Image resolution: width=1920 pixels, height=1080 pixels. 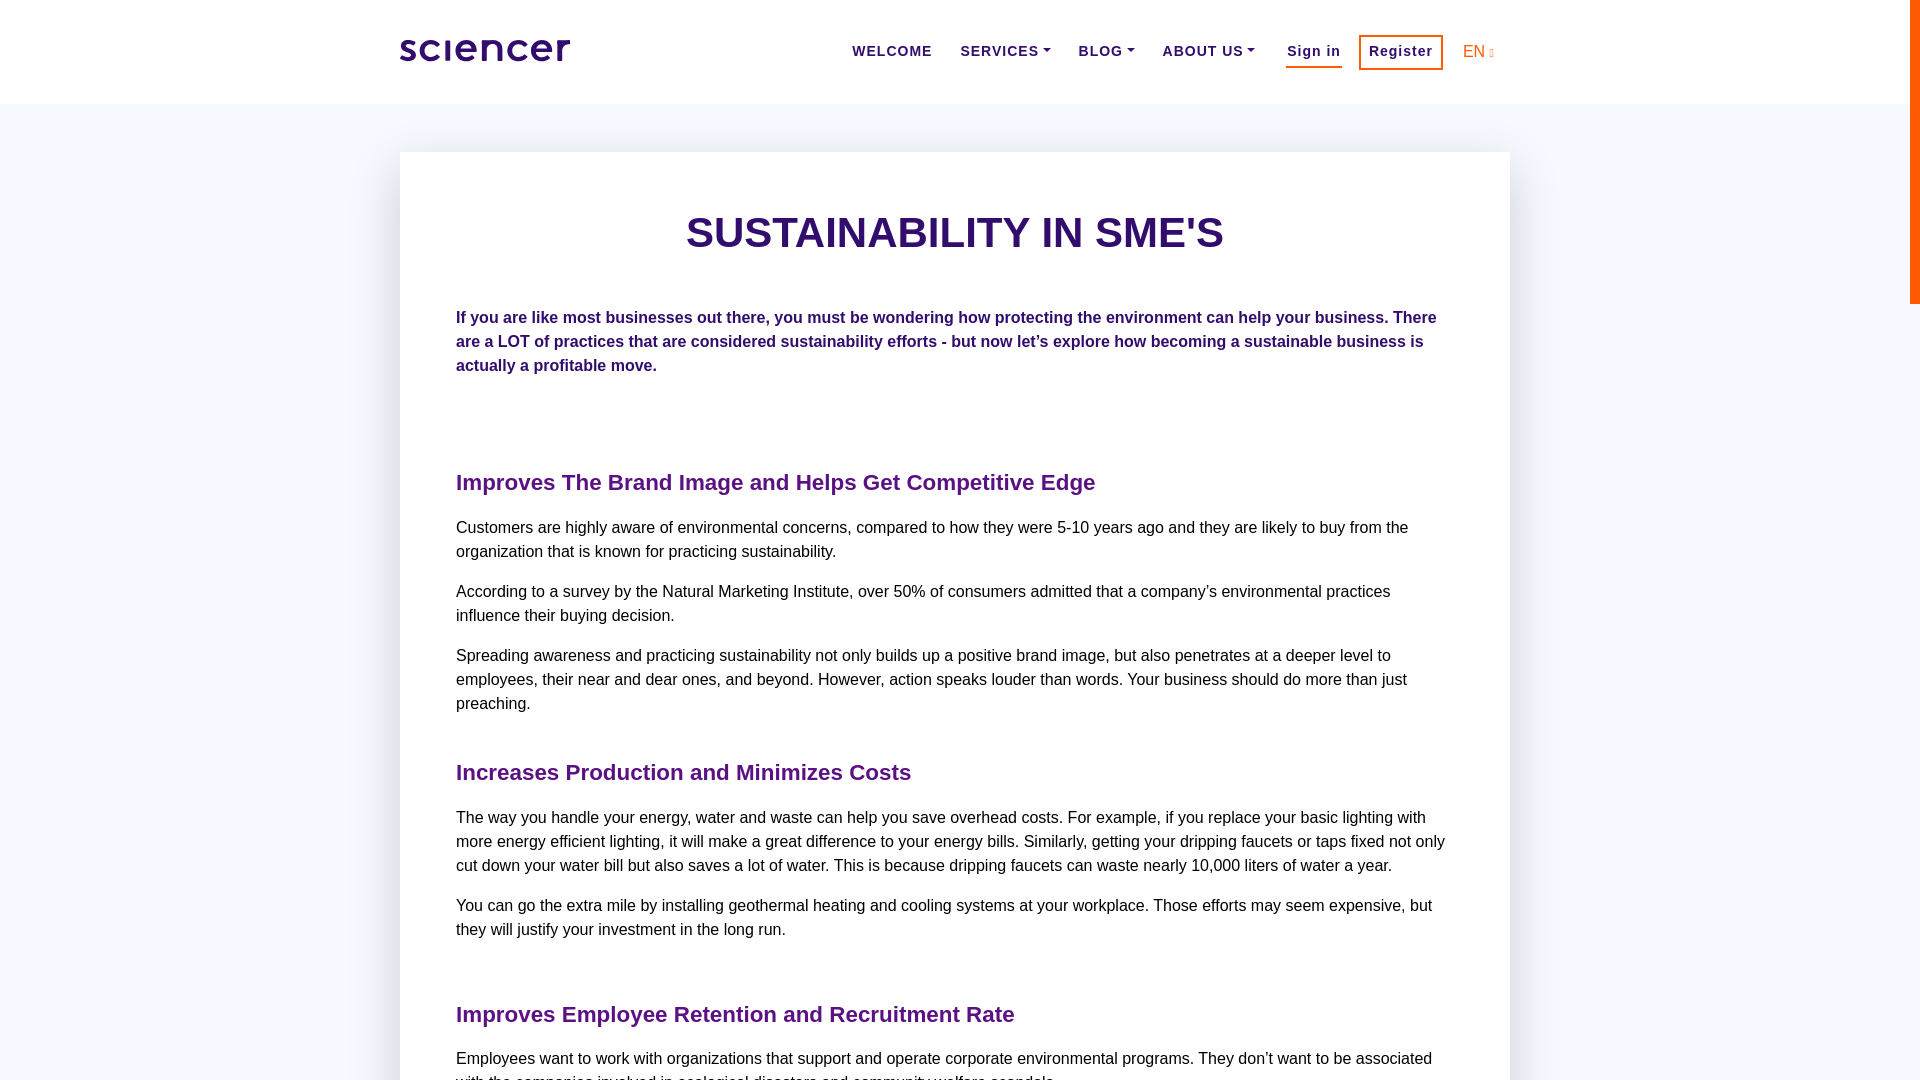 I want to click on Register, so click(x=1401, y=50).